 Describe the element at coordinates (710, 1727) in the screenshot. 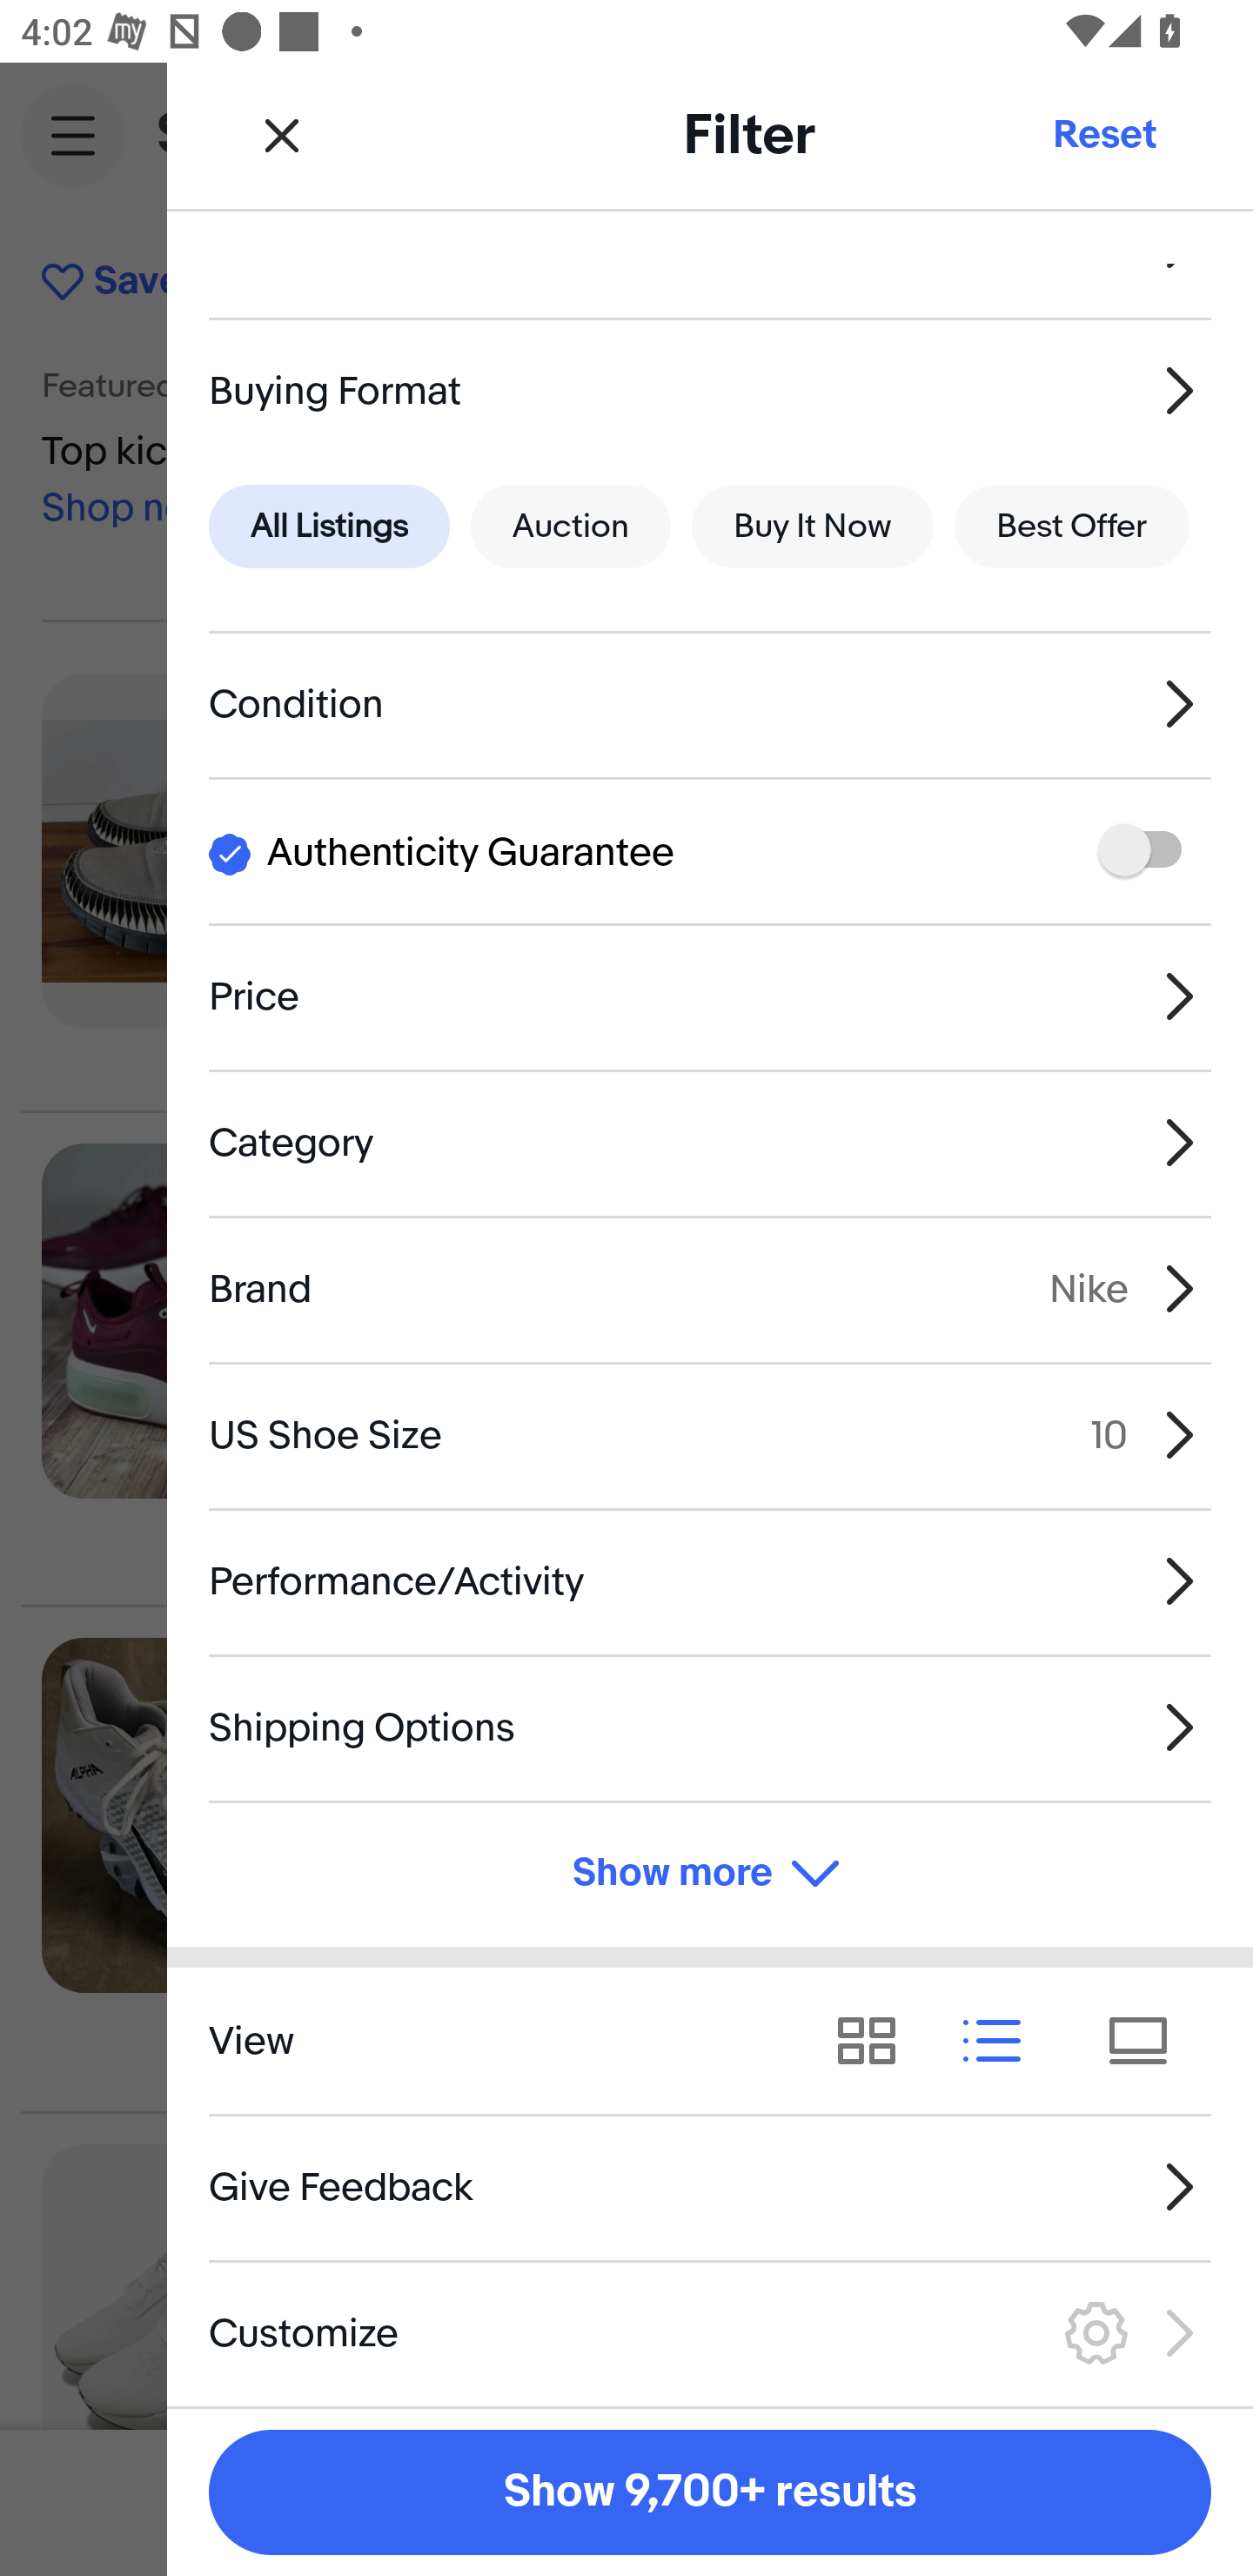

I see `Shipping Options` at that location.